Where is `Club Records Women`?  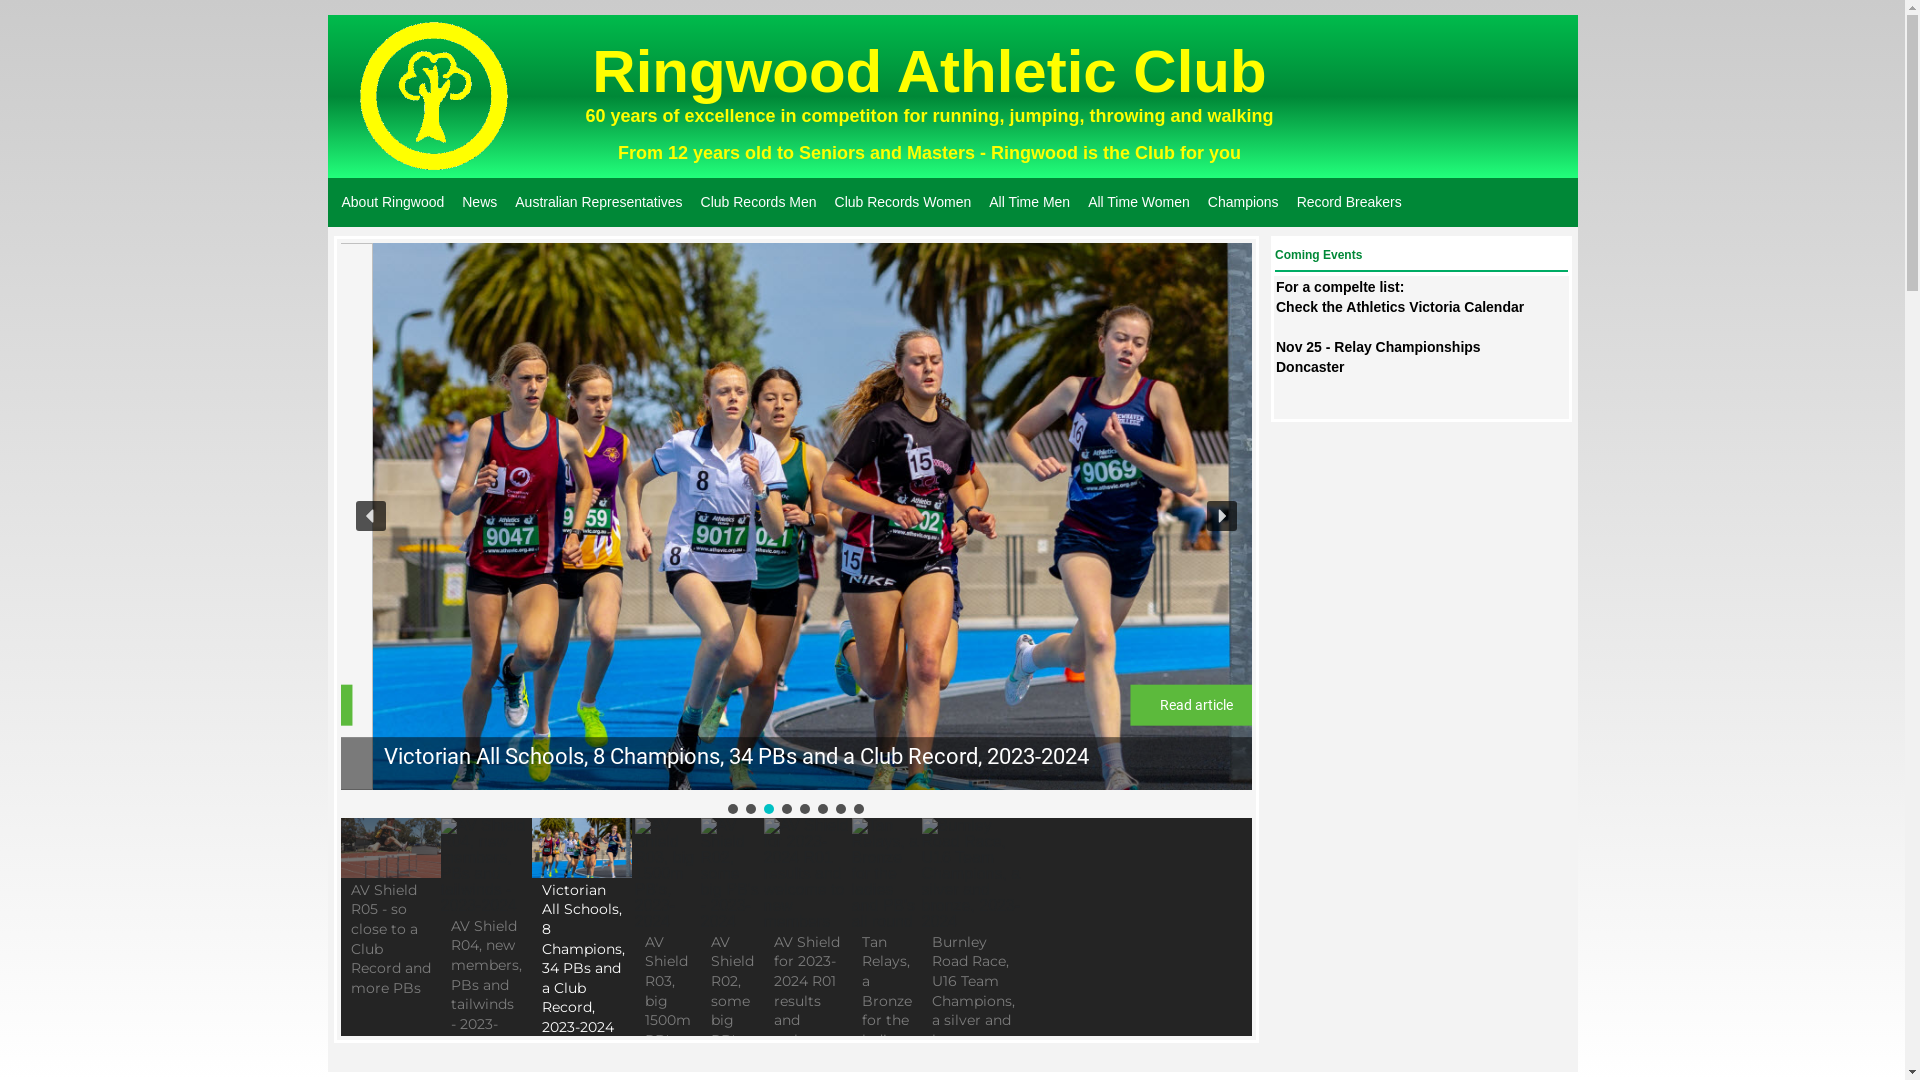
Club Records Women is located at coordinates (904, 202).